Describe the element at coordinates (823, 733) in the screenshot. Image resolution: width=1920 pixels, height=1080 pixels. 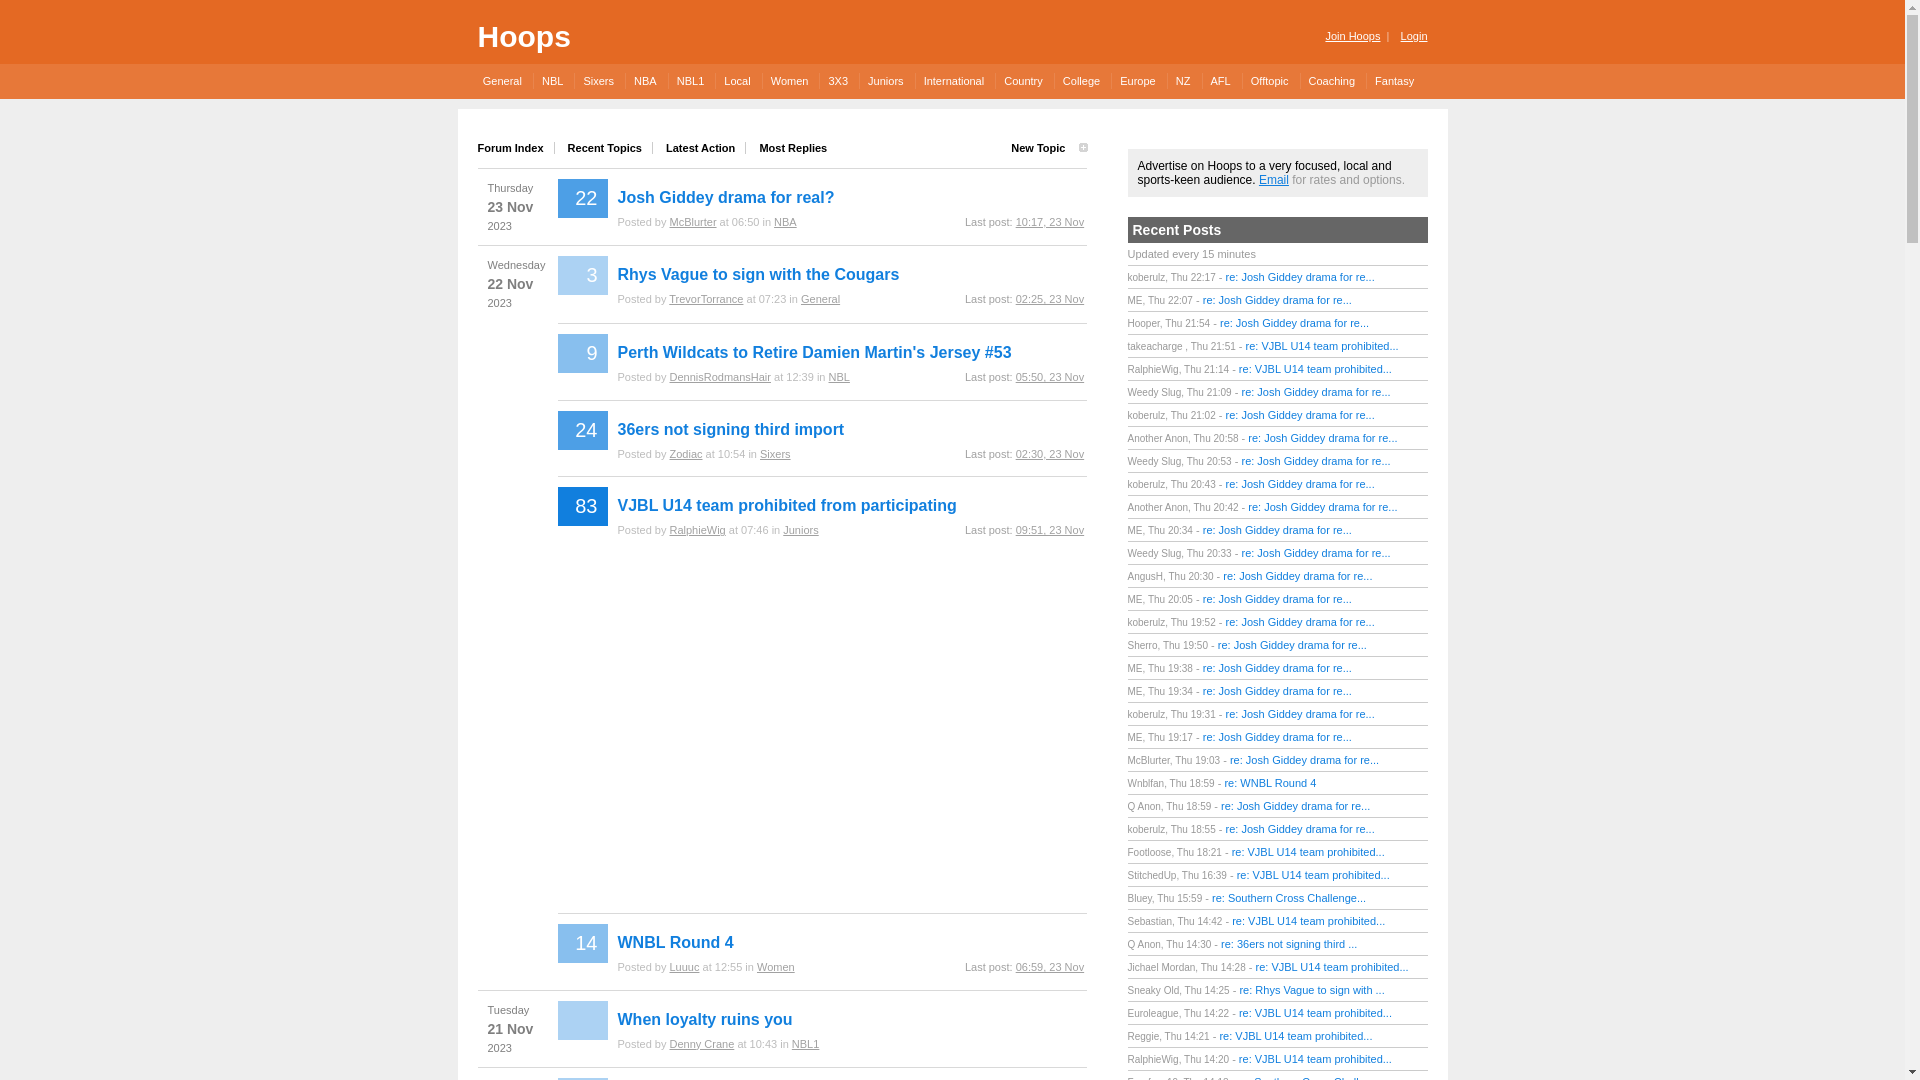
I see `Advertisement` at that location.